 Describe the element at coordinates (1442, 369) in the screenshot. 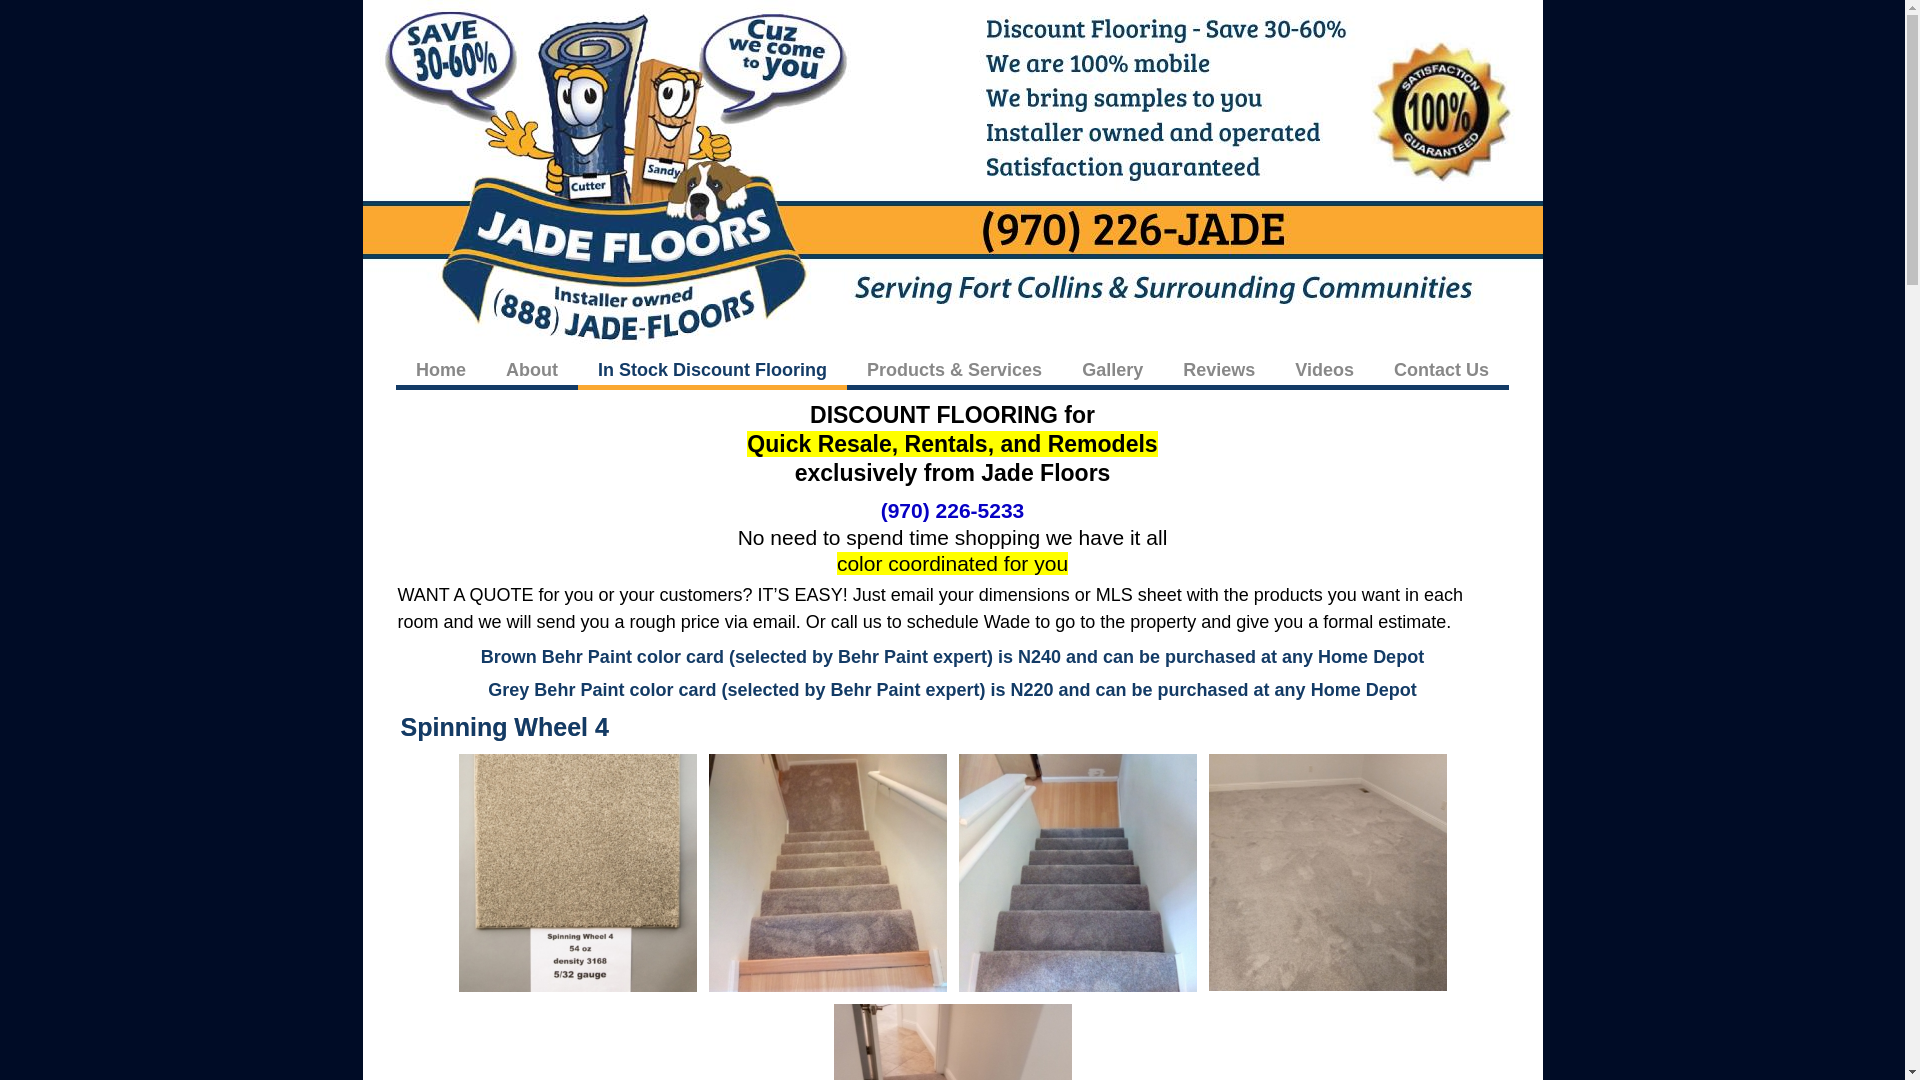

I see `Contact Us` at that location.